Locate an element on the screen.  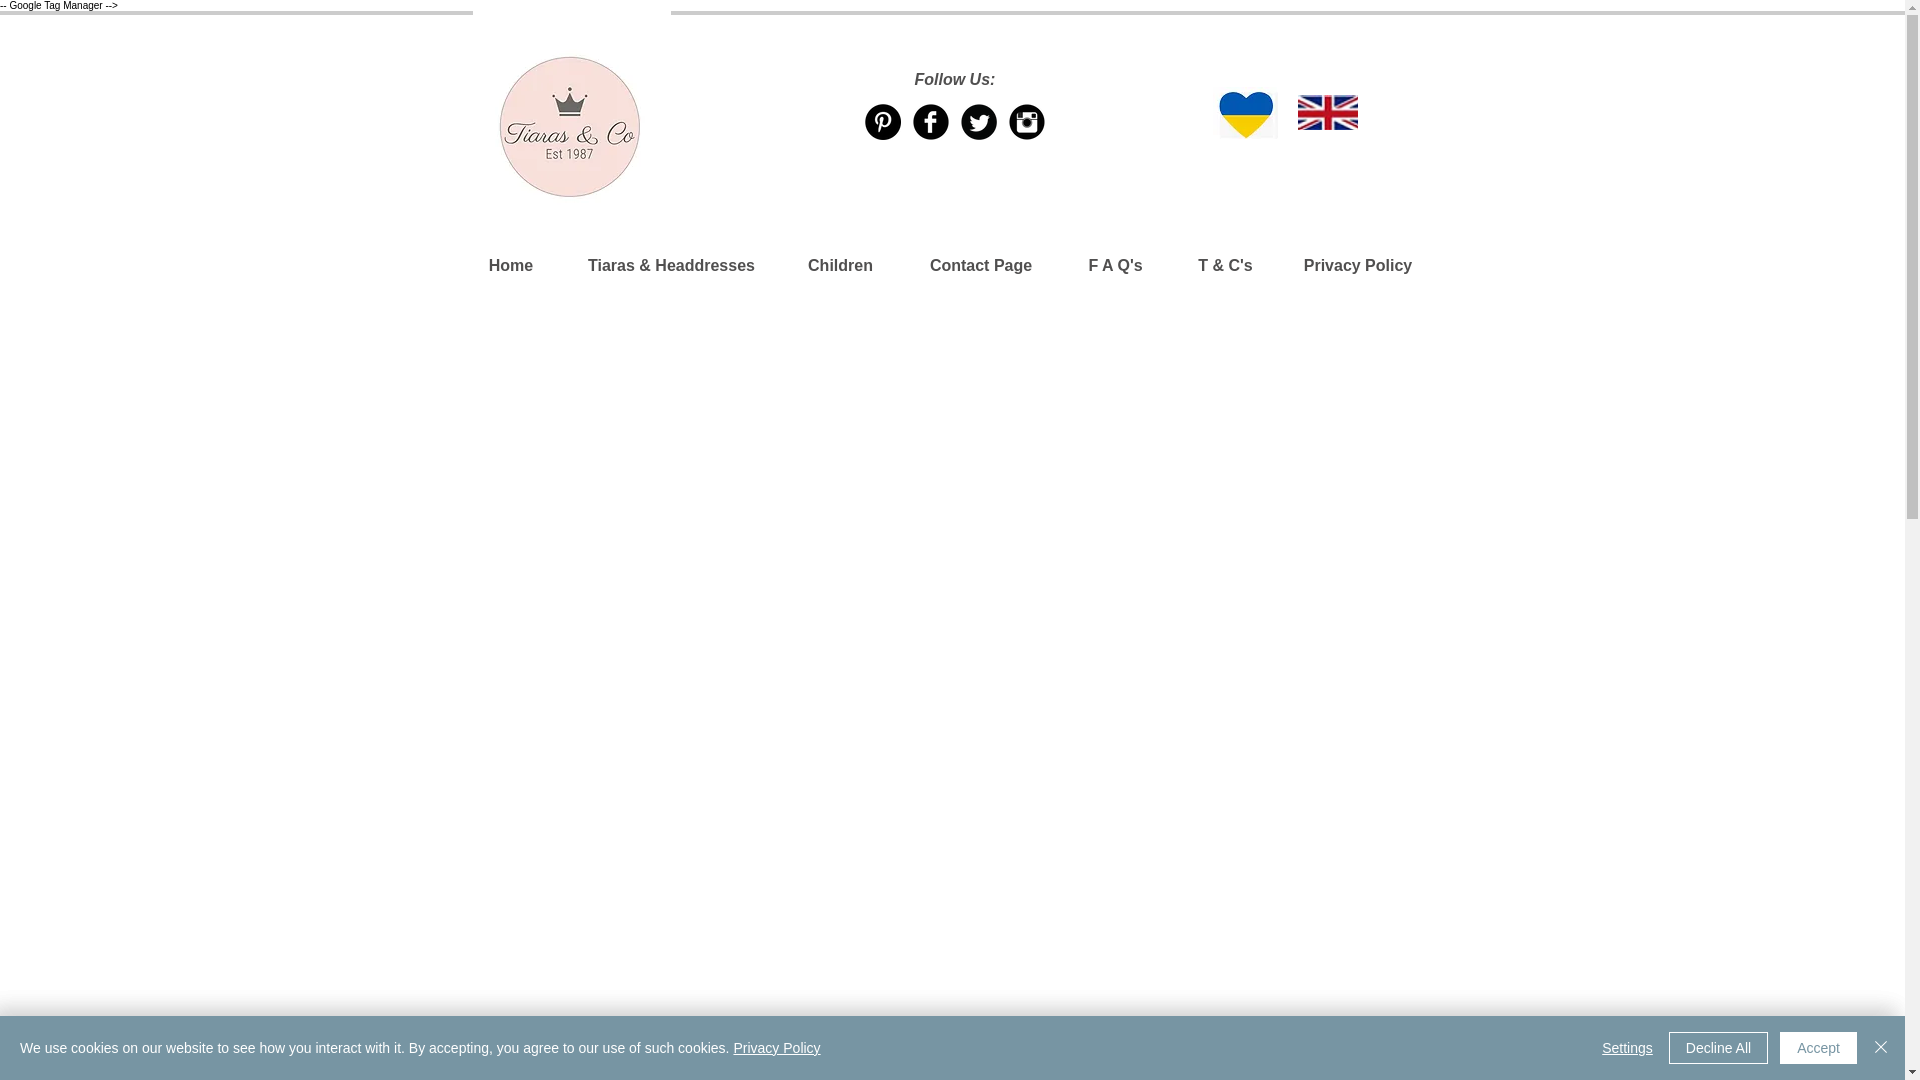
Contact Page is located at coordinates (982, 265).